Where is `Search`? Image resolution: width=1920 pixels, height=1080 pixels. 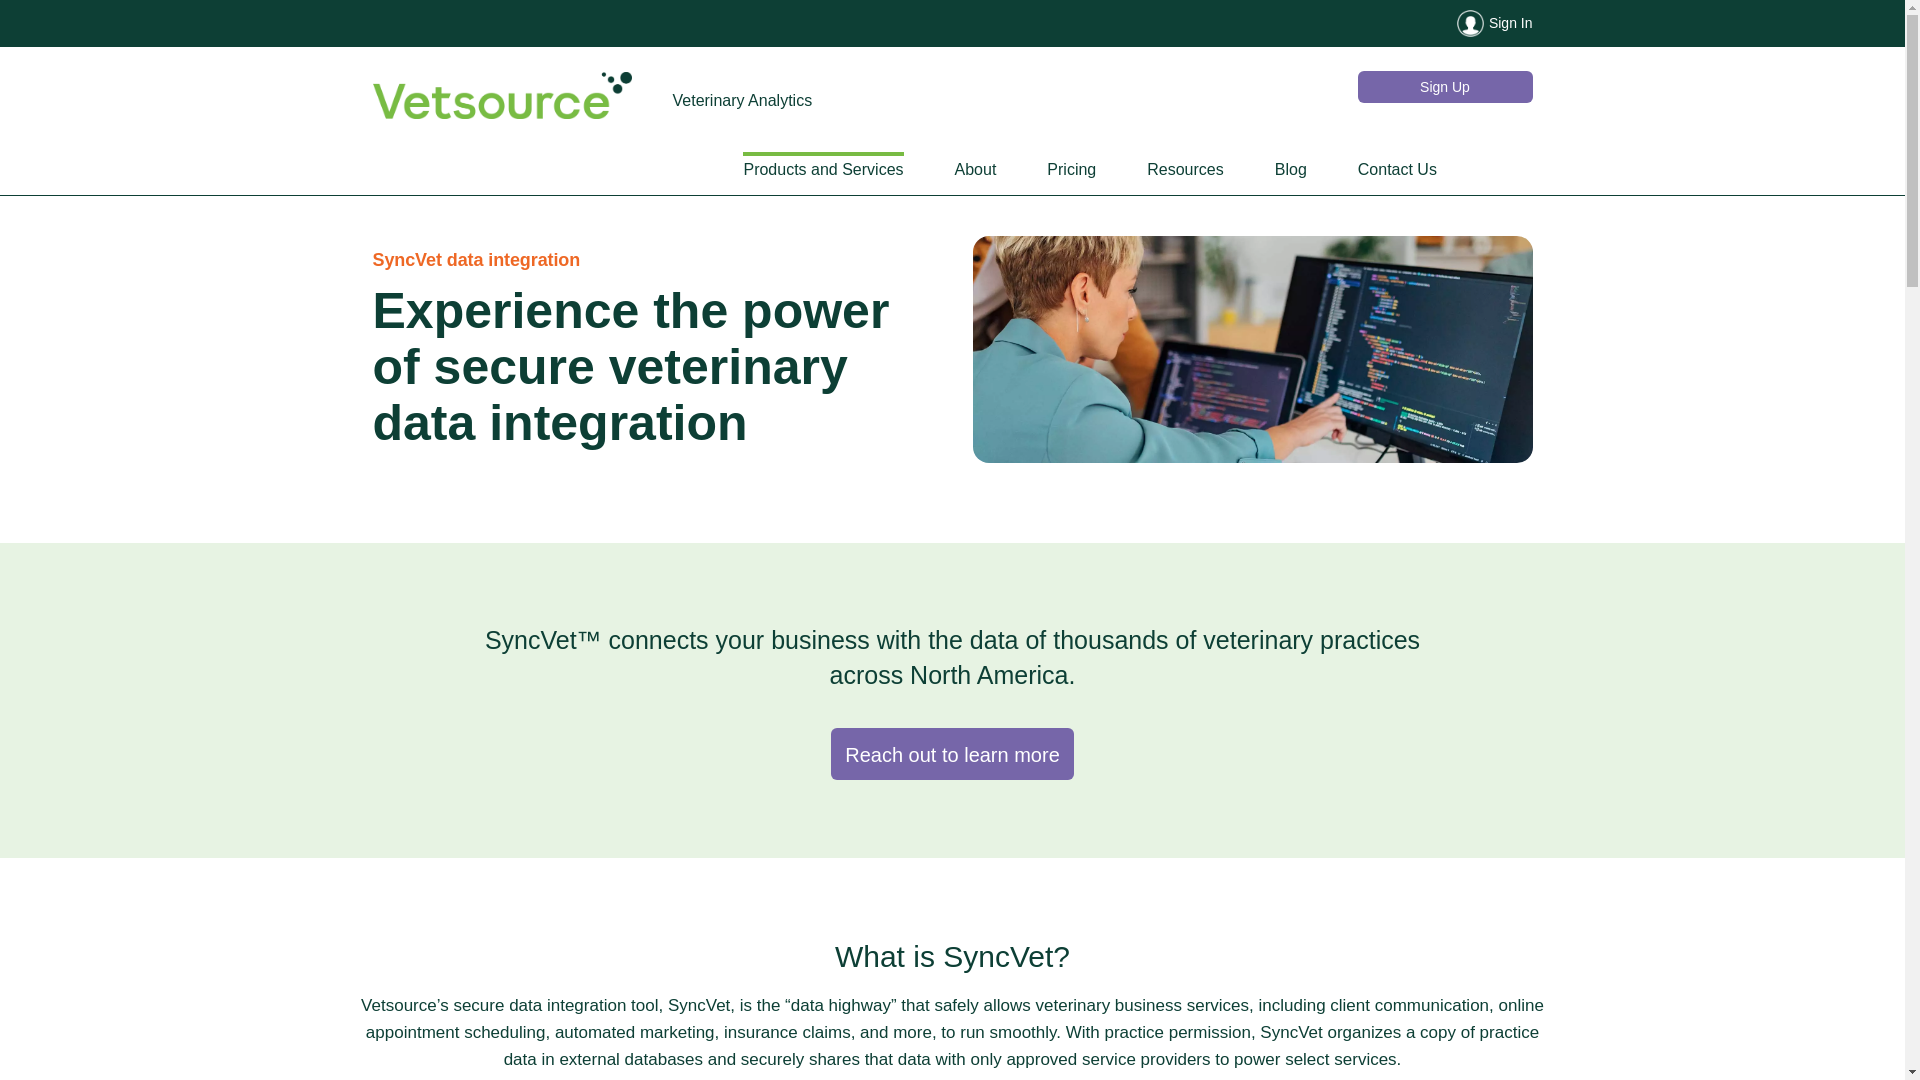 Search is located at coordinates (1498, 169).